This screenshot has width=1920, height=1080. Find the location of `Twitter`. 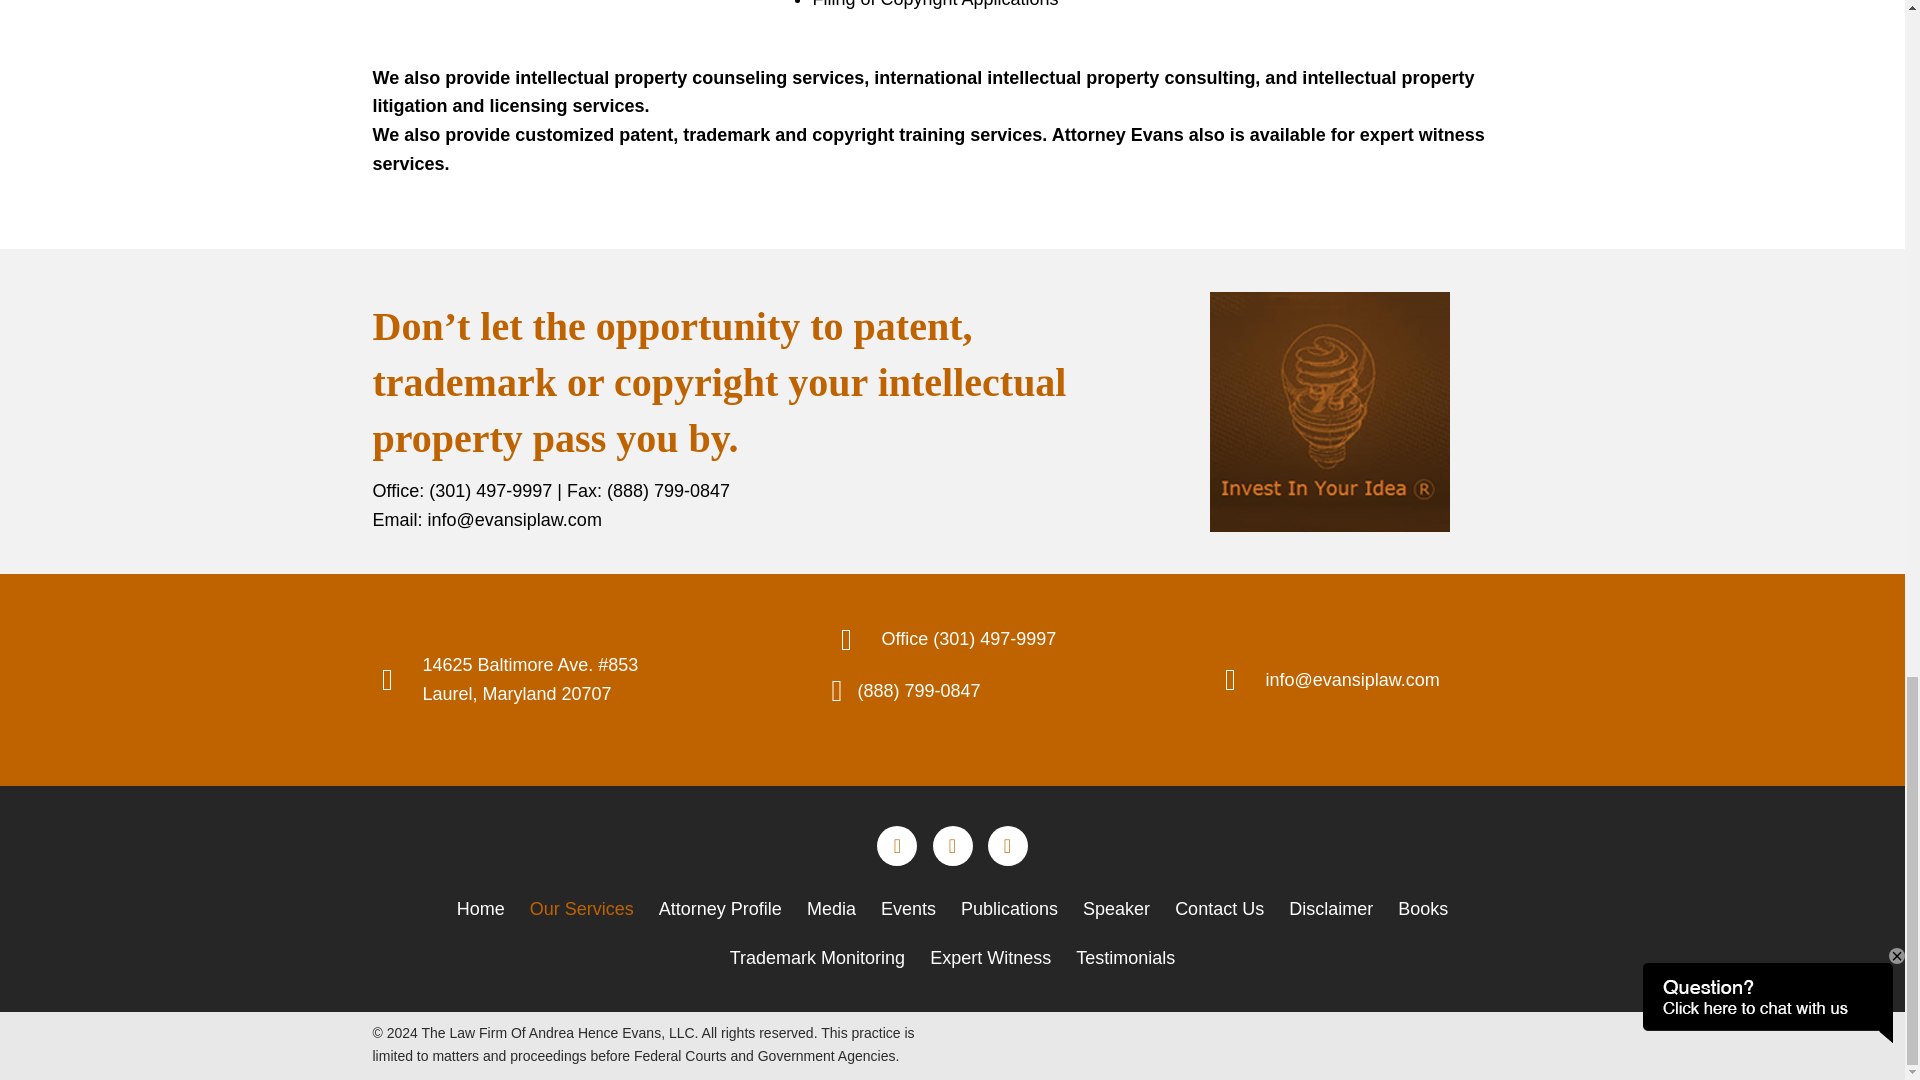

Twitter is located at coordinates (951, 846).